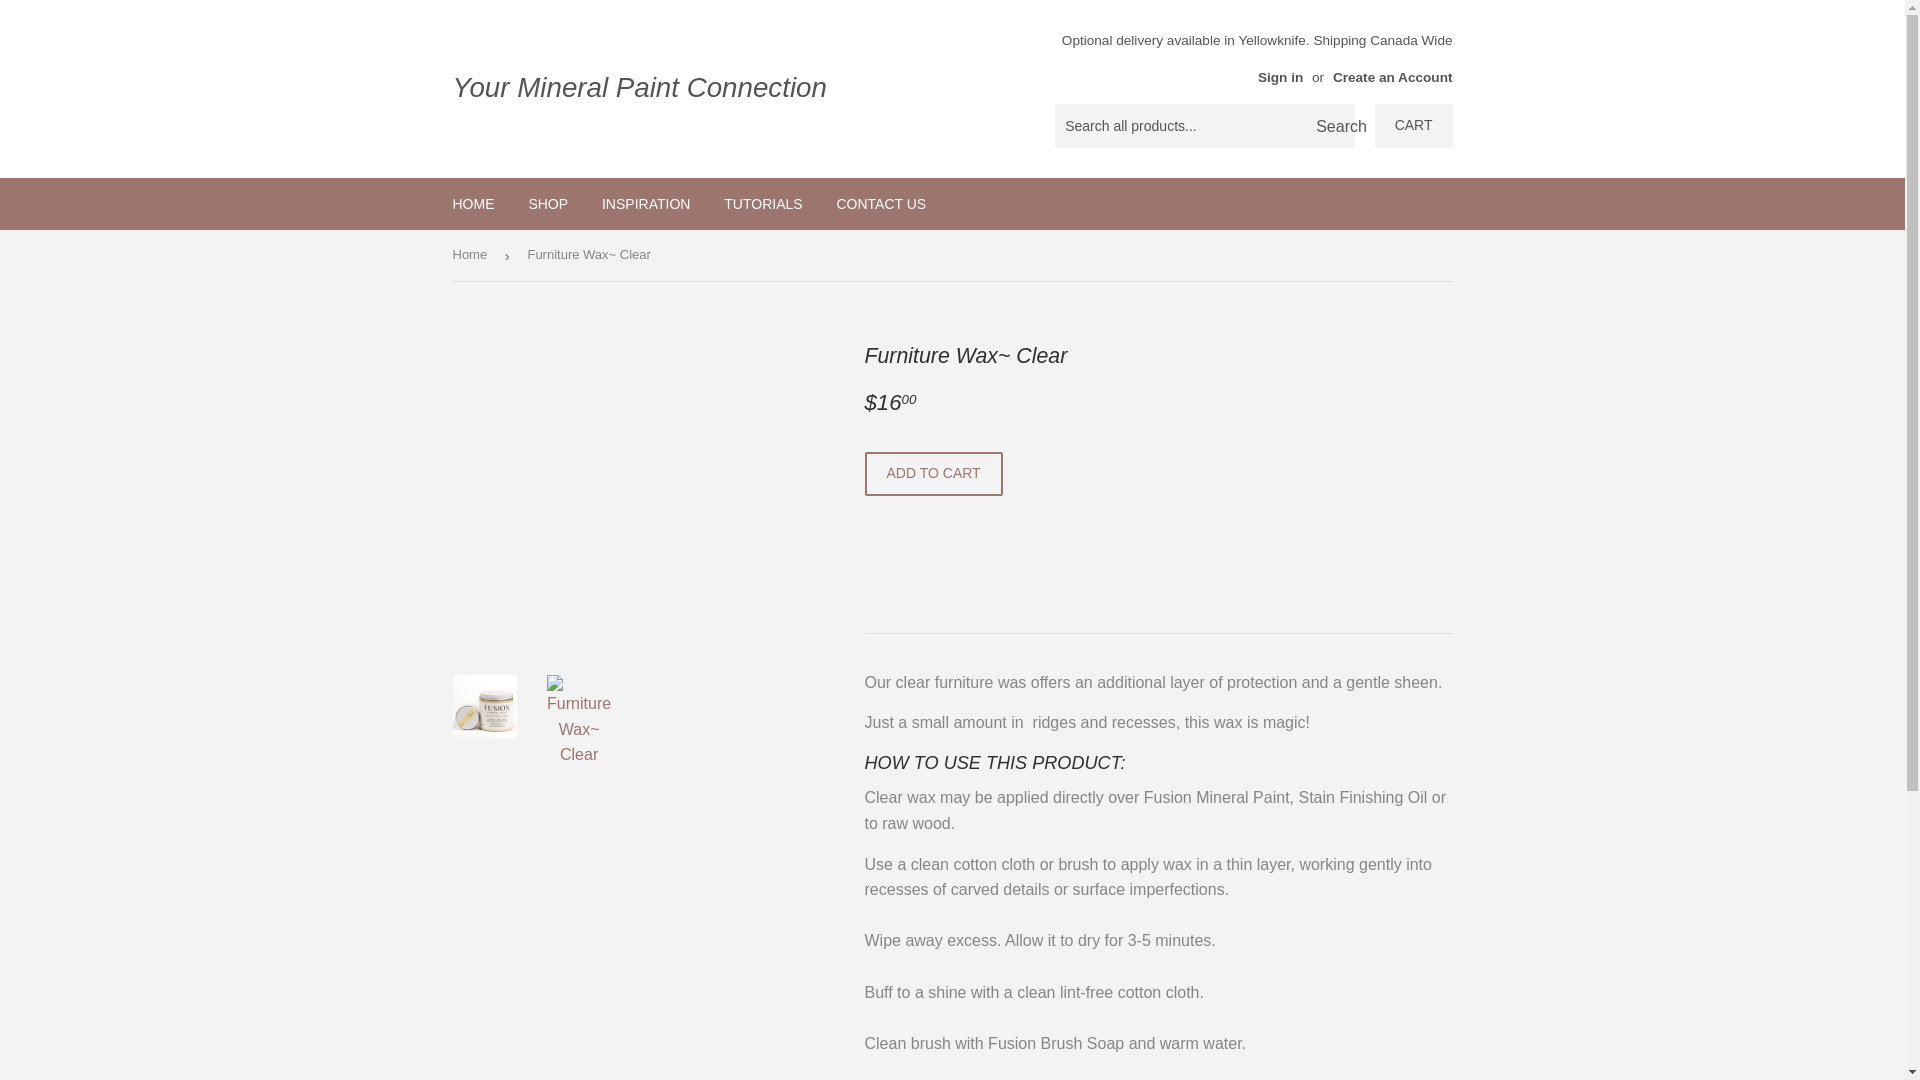 The height and width of the screenshot is (1080, 1920). I want to click on Search, so click(1332, 126).